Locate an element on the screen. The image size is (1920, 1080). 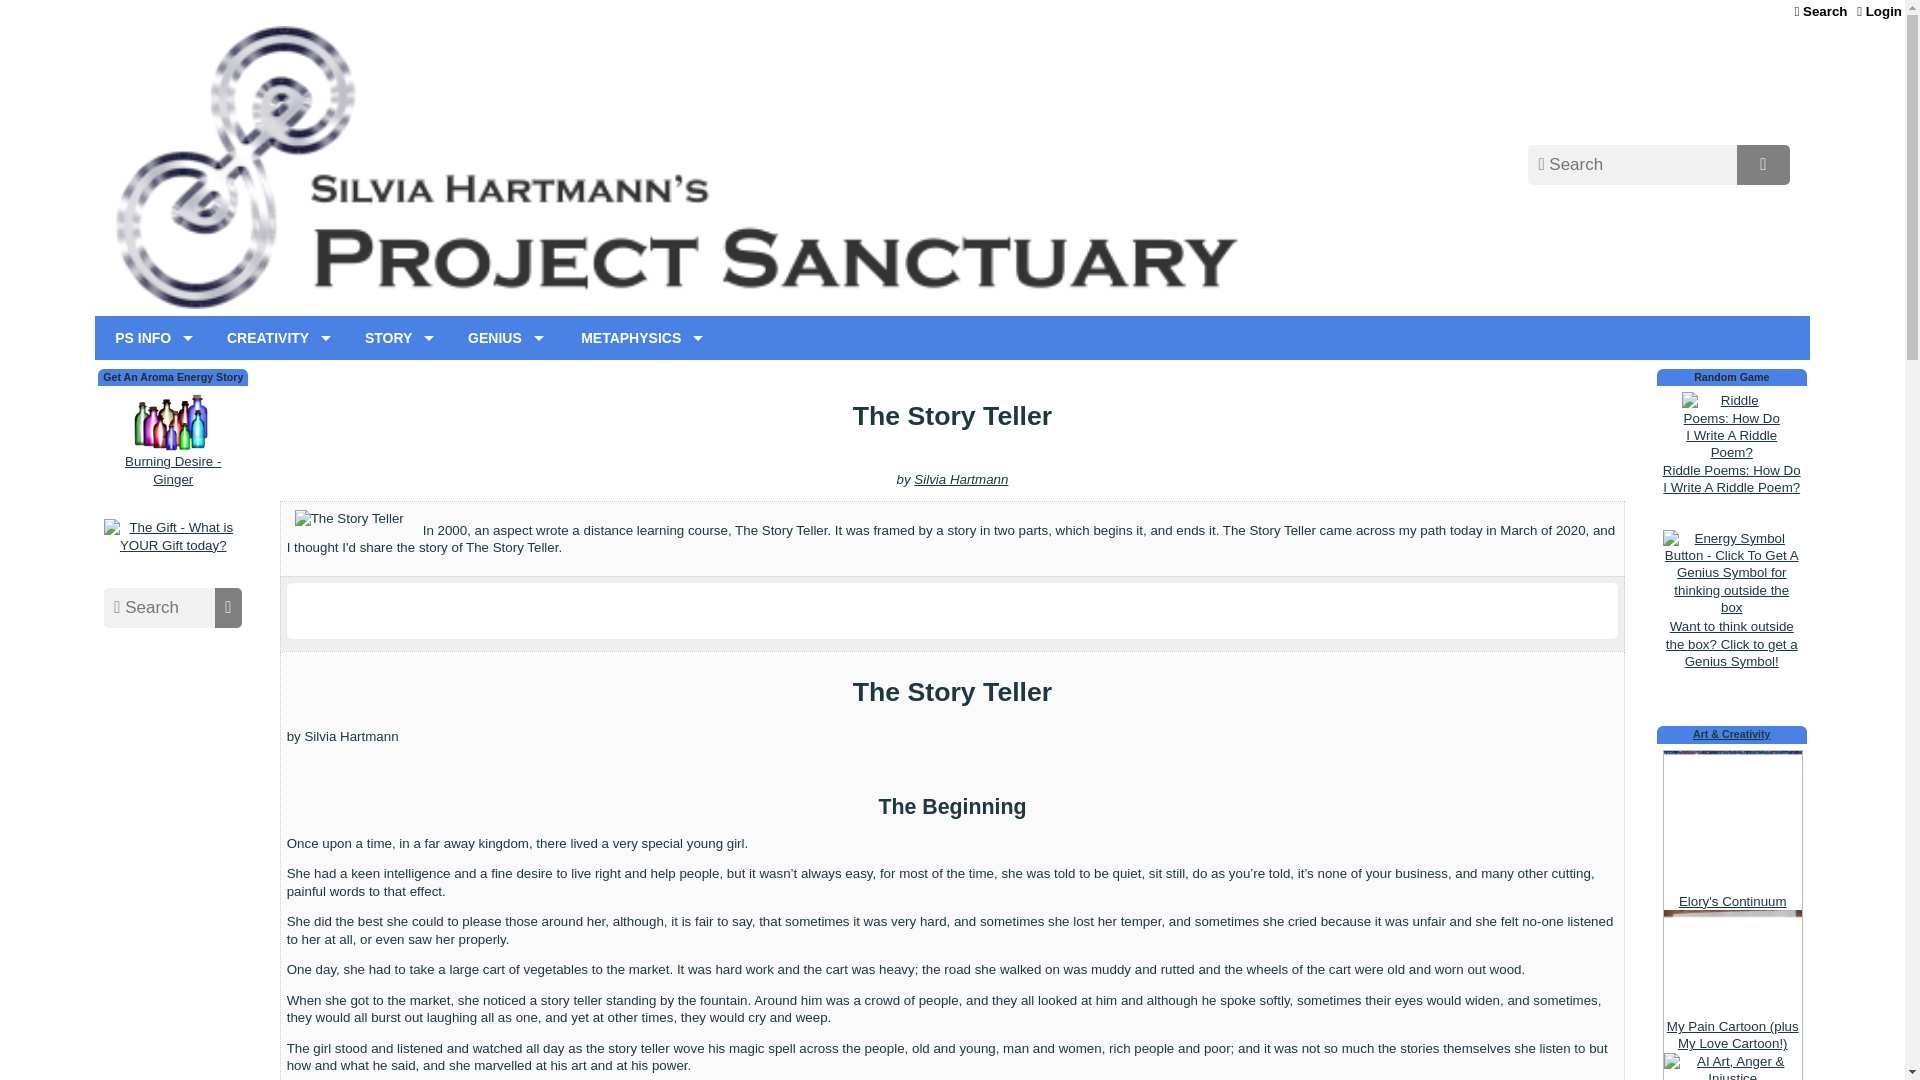
CREATIVITY is located at coordinates (274, 338).